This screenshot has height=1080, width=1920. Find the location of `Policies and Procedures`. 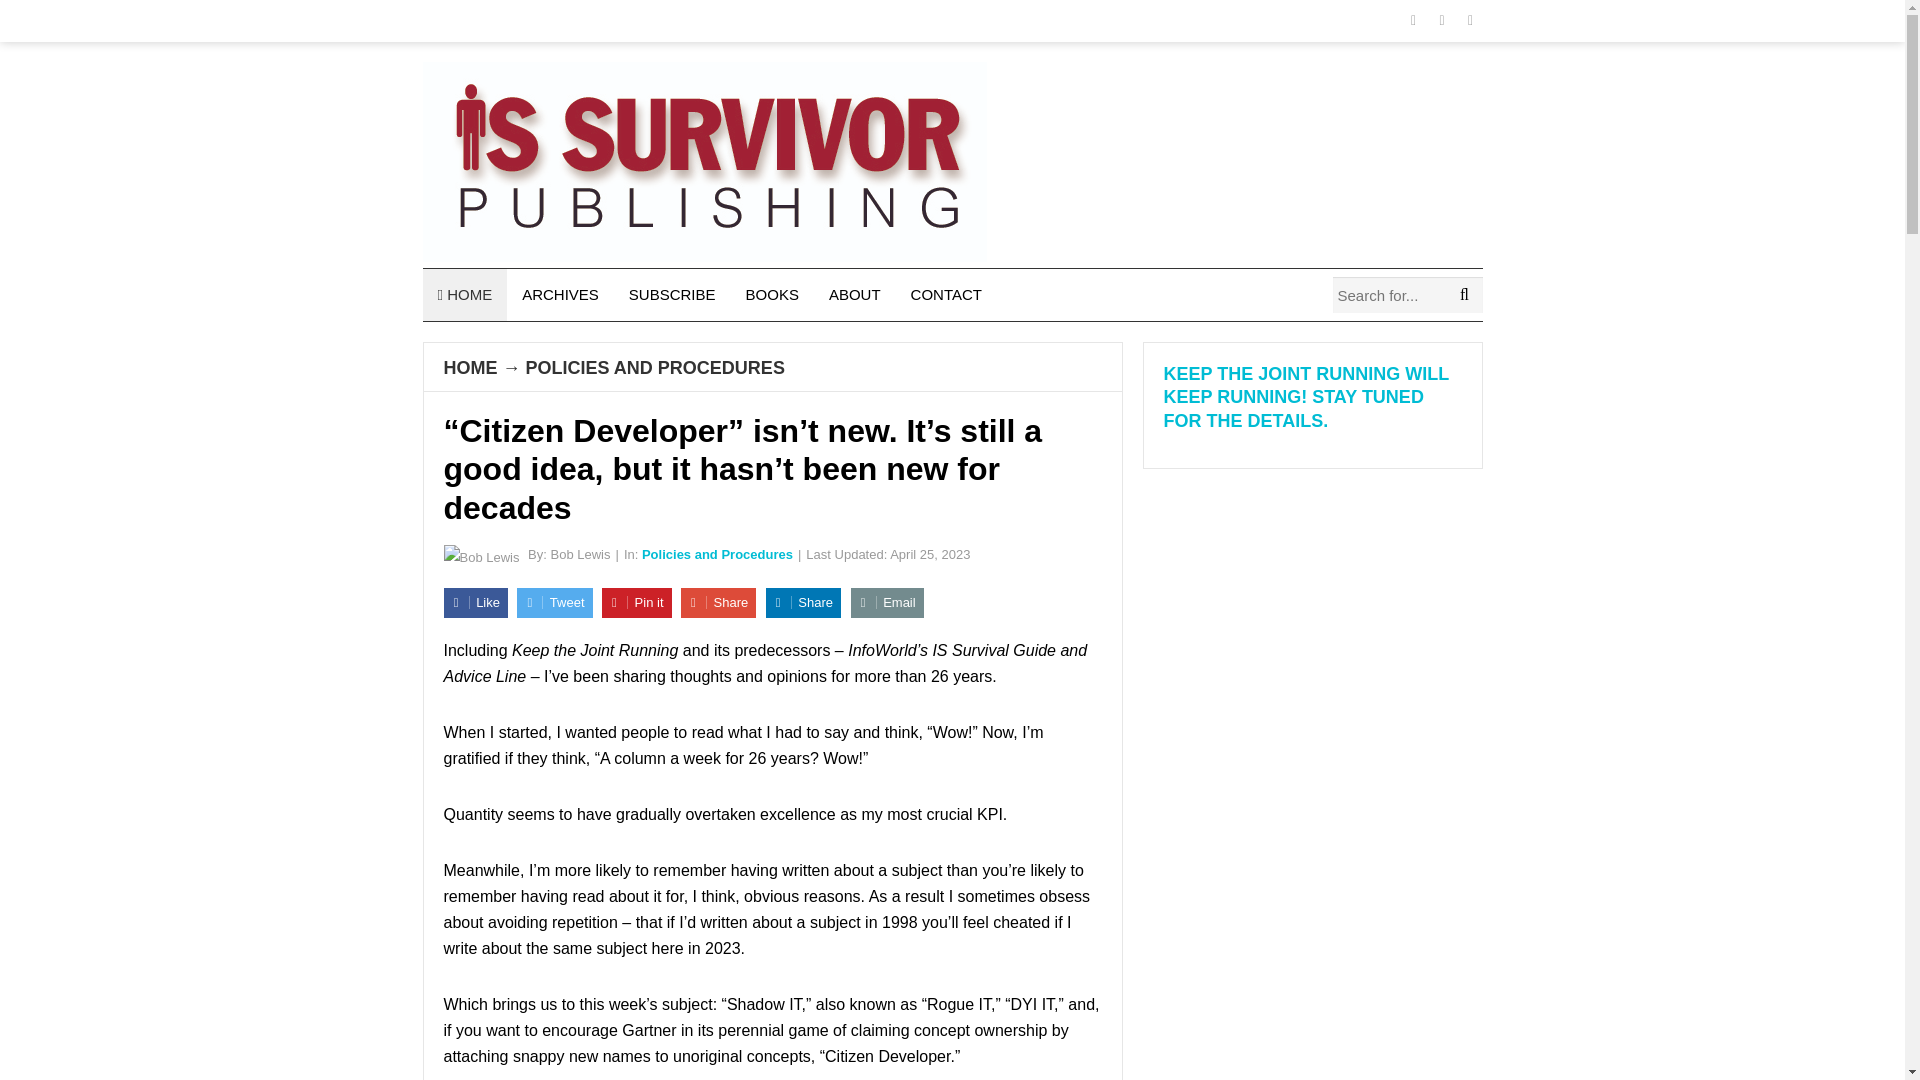

Policies and Procedures is located at coordinates (716, 554).